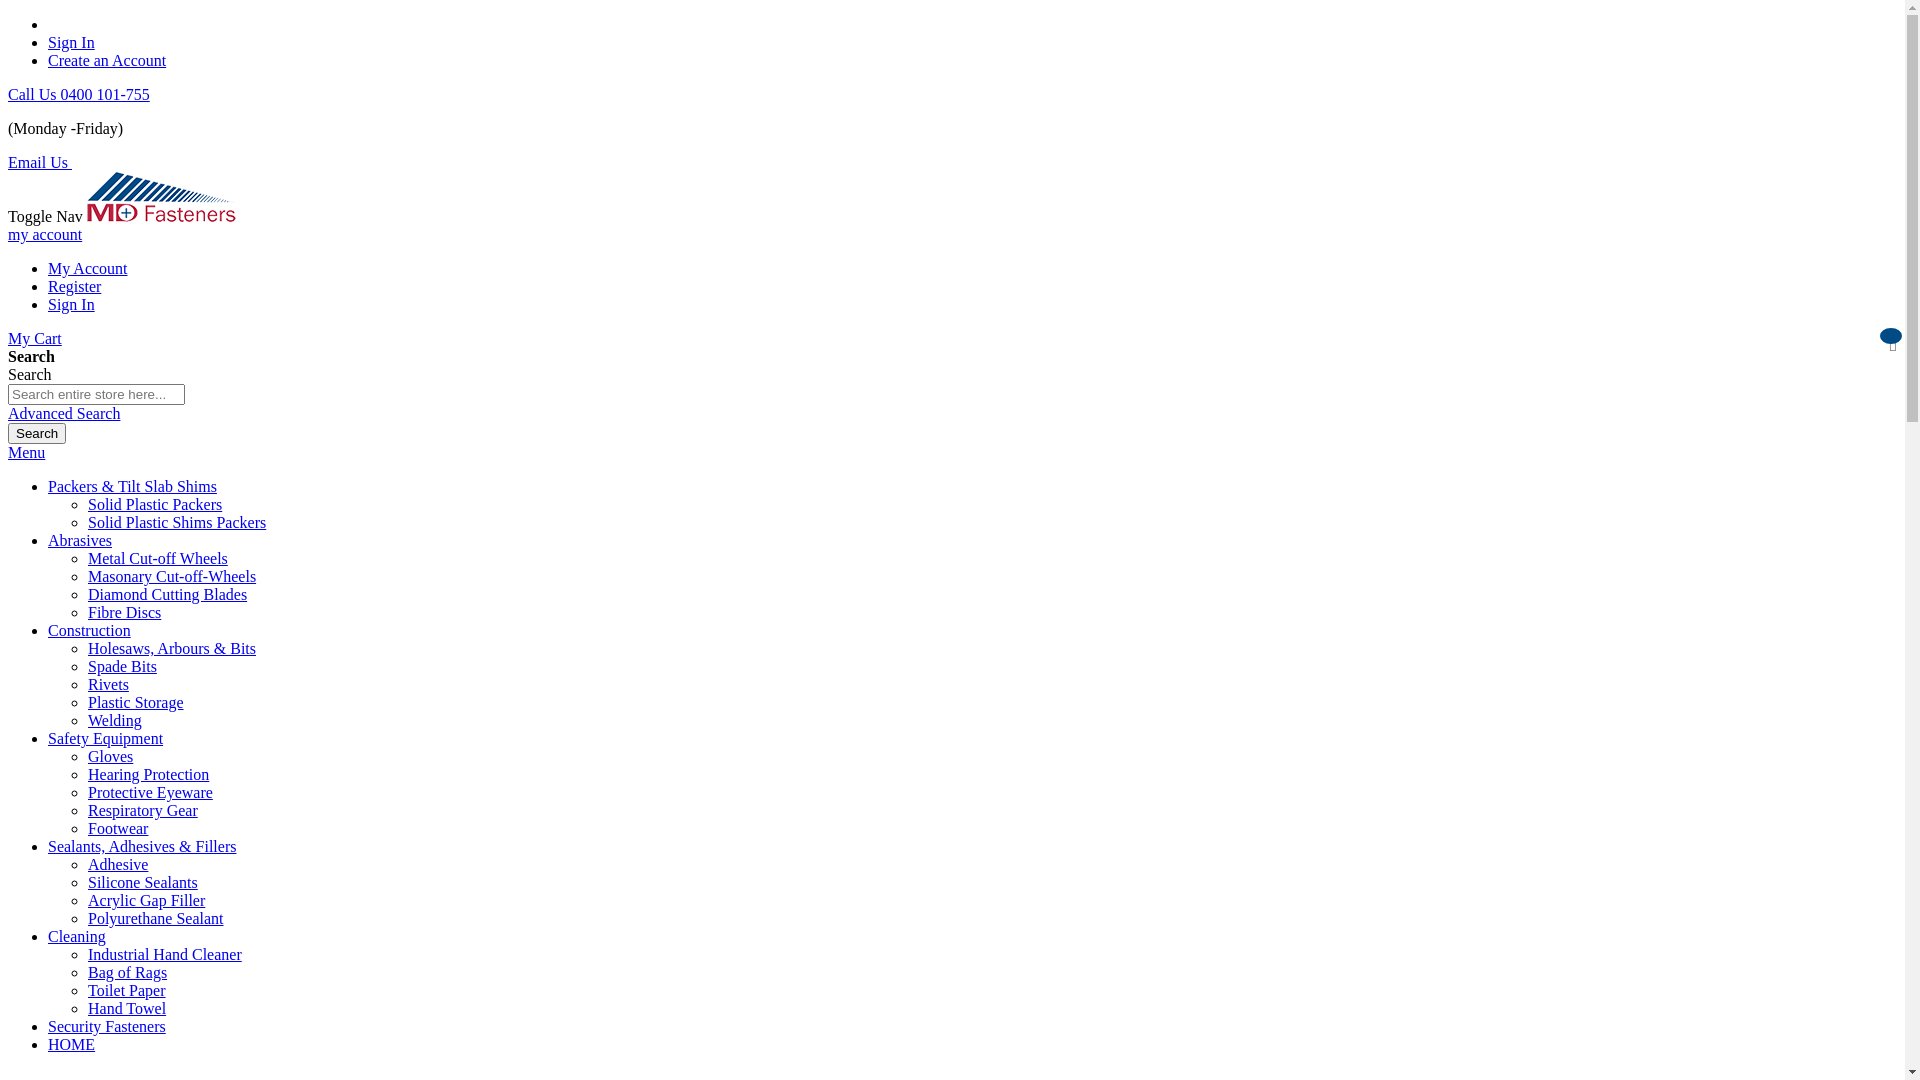 Image resolution: width=1920 pixels, height=1080 pixels. What do you see at coordinates (143, 810) in the screenshot?
I see `Respiratory Gear` at bounding box center [143, 810].